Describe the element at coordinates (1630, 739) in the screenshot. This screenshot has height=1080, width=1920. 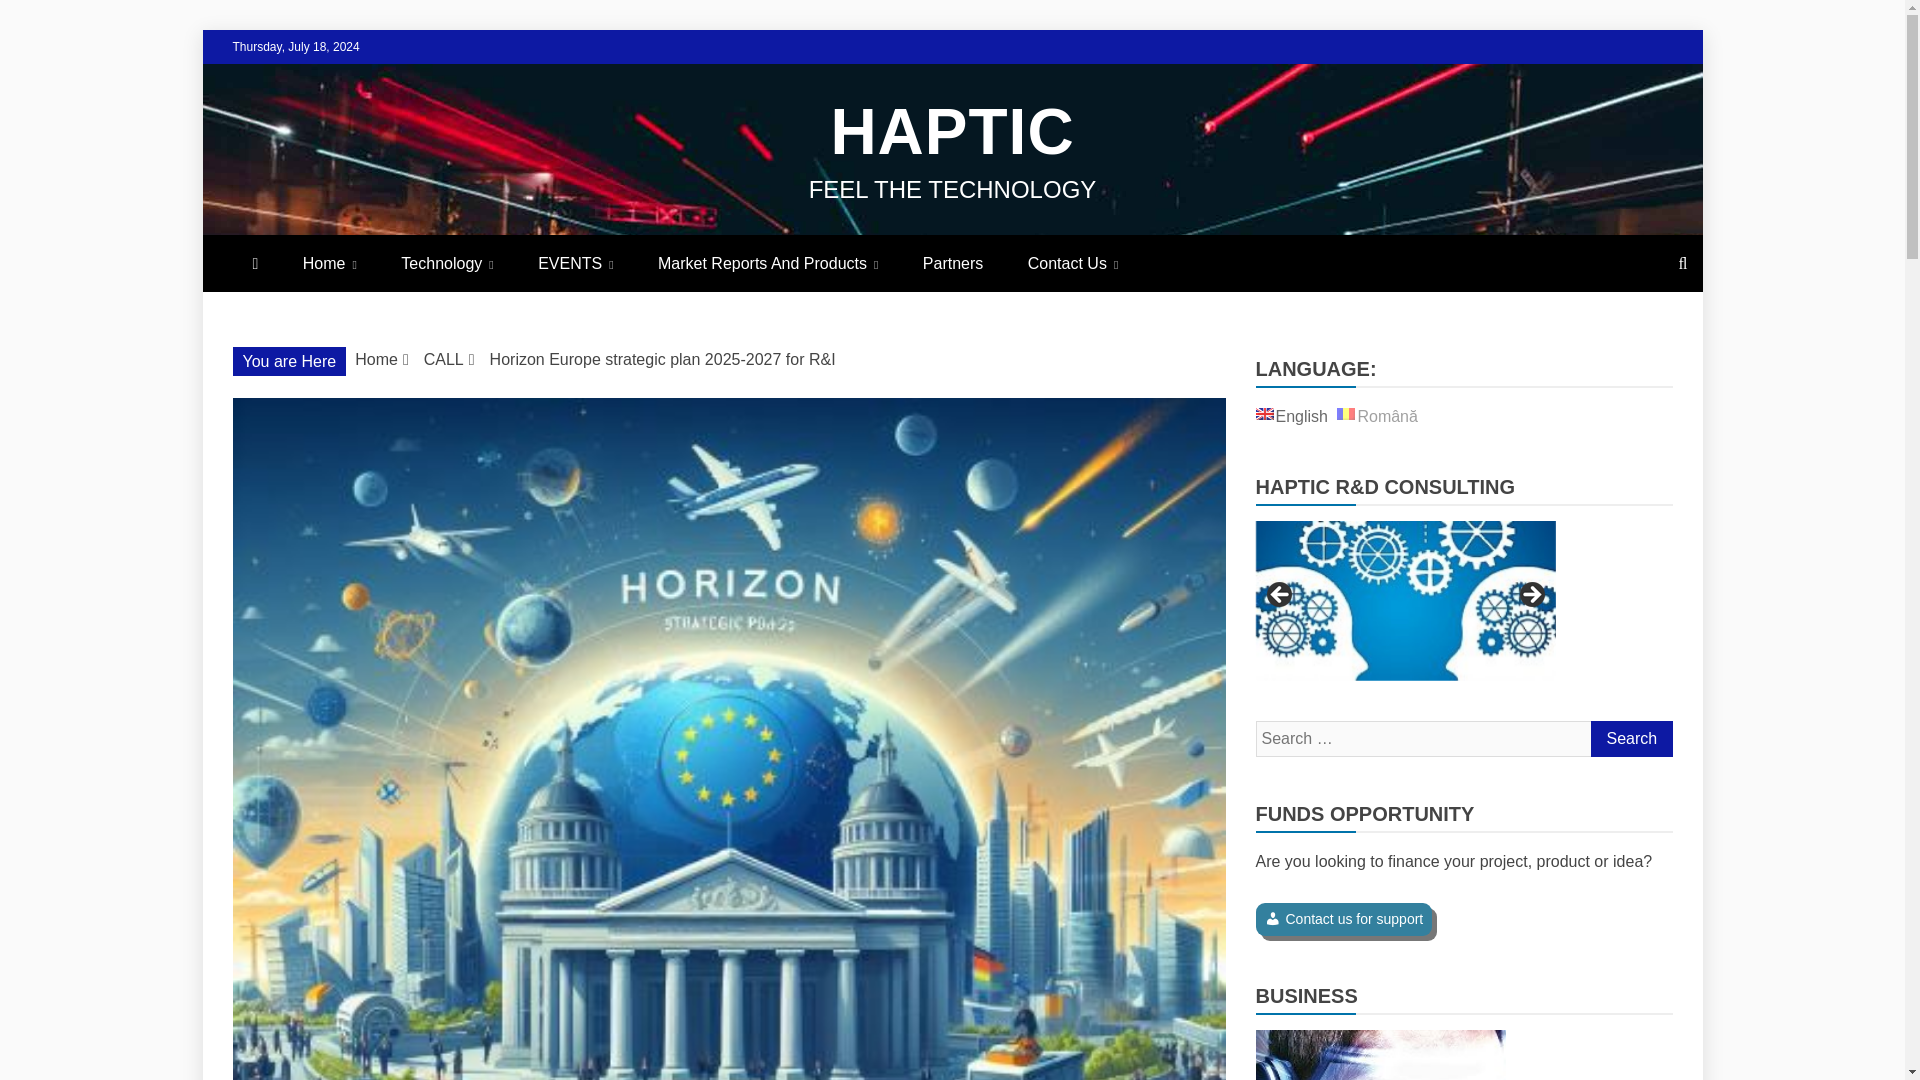
I see `Search` at that location.